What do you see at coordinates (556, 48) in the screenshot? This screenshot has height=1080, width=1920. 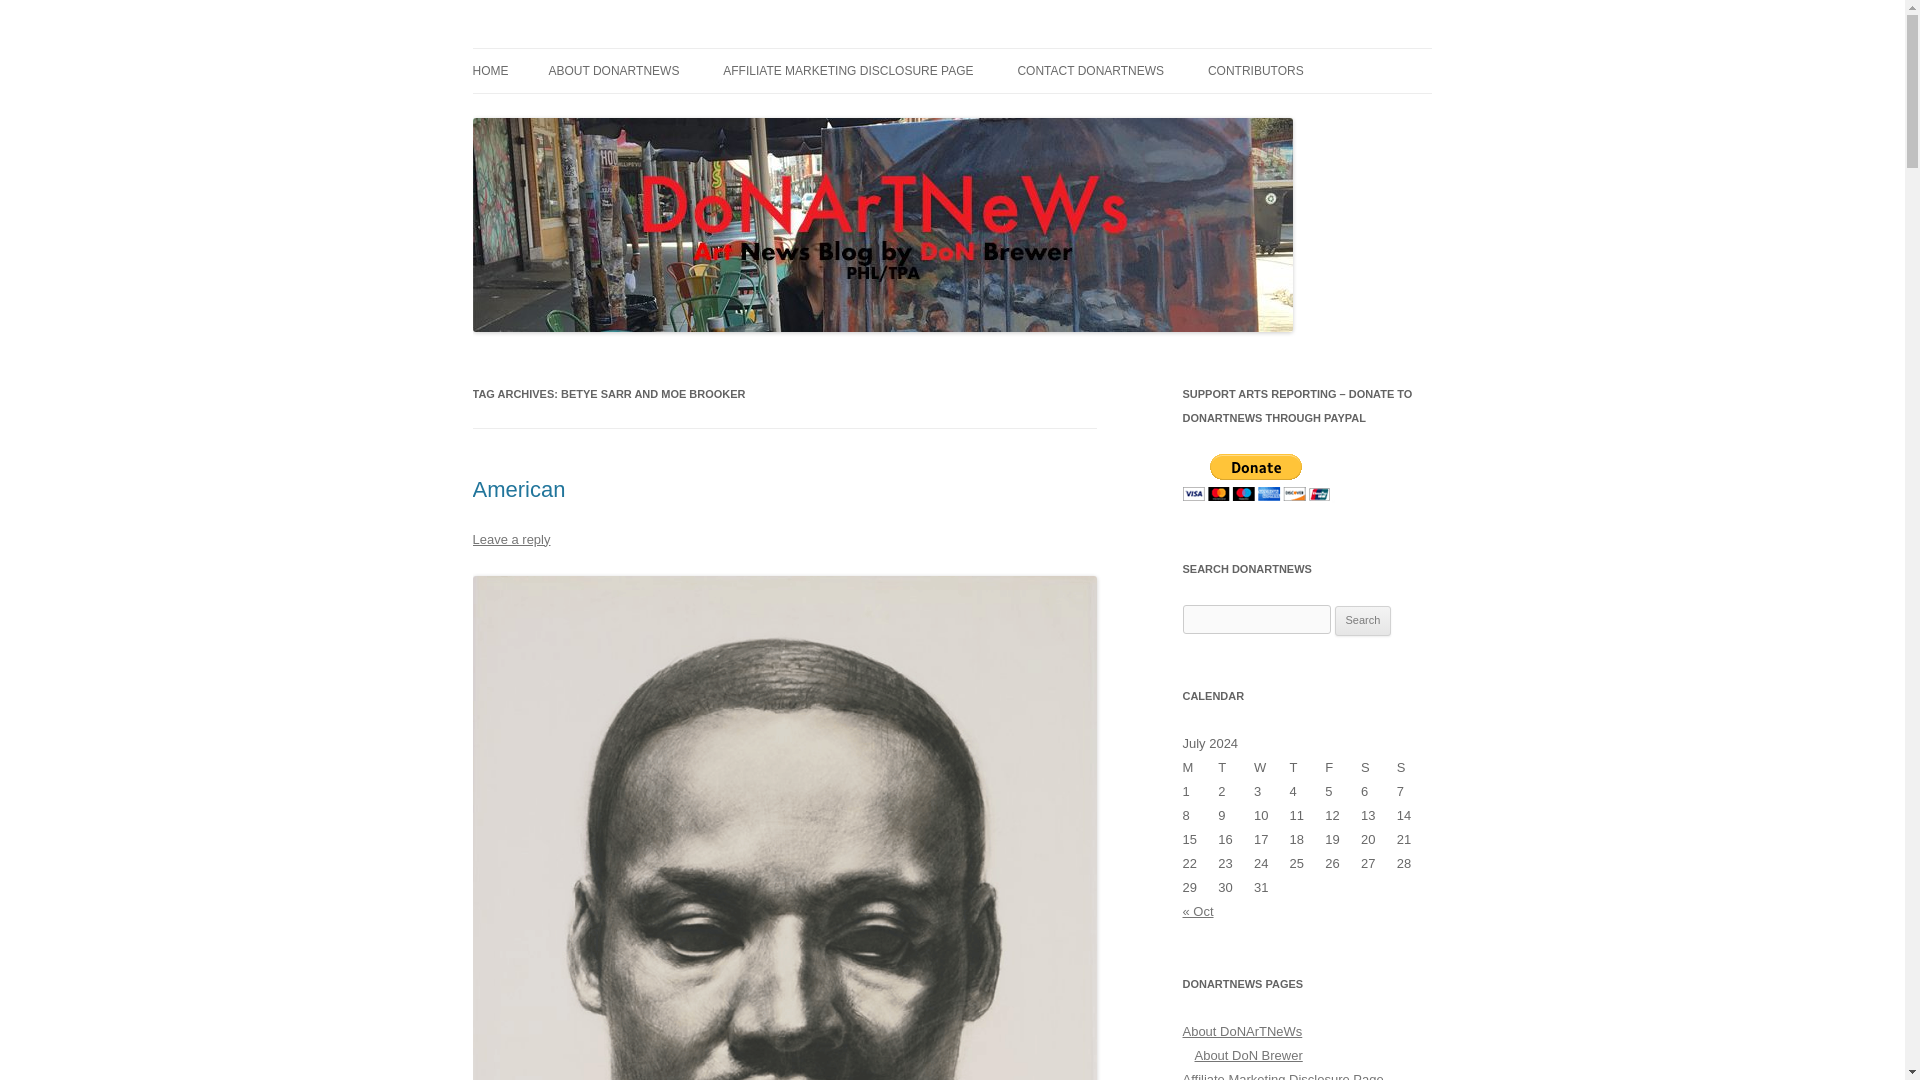 I see `DoNArTNeWs` at bounding box center [556, 48].